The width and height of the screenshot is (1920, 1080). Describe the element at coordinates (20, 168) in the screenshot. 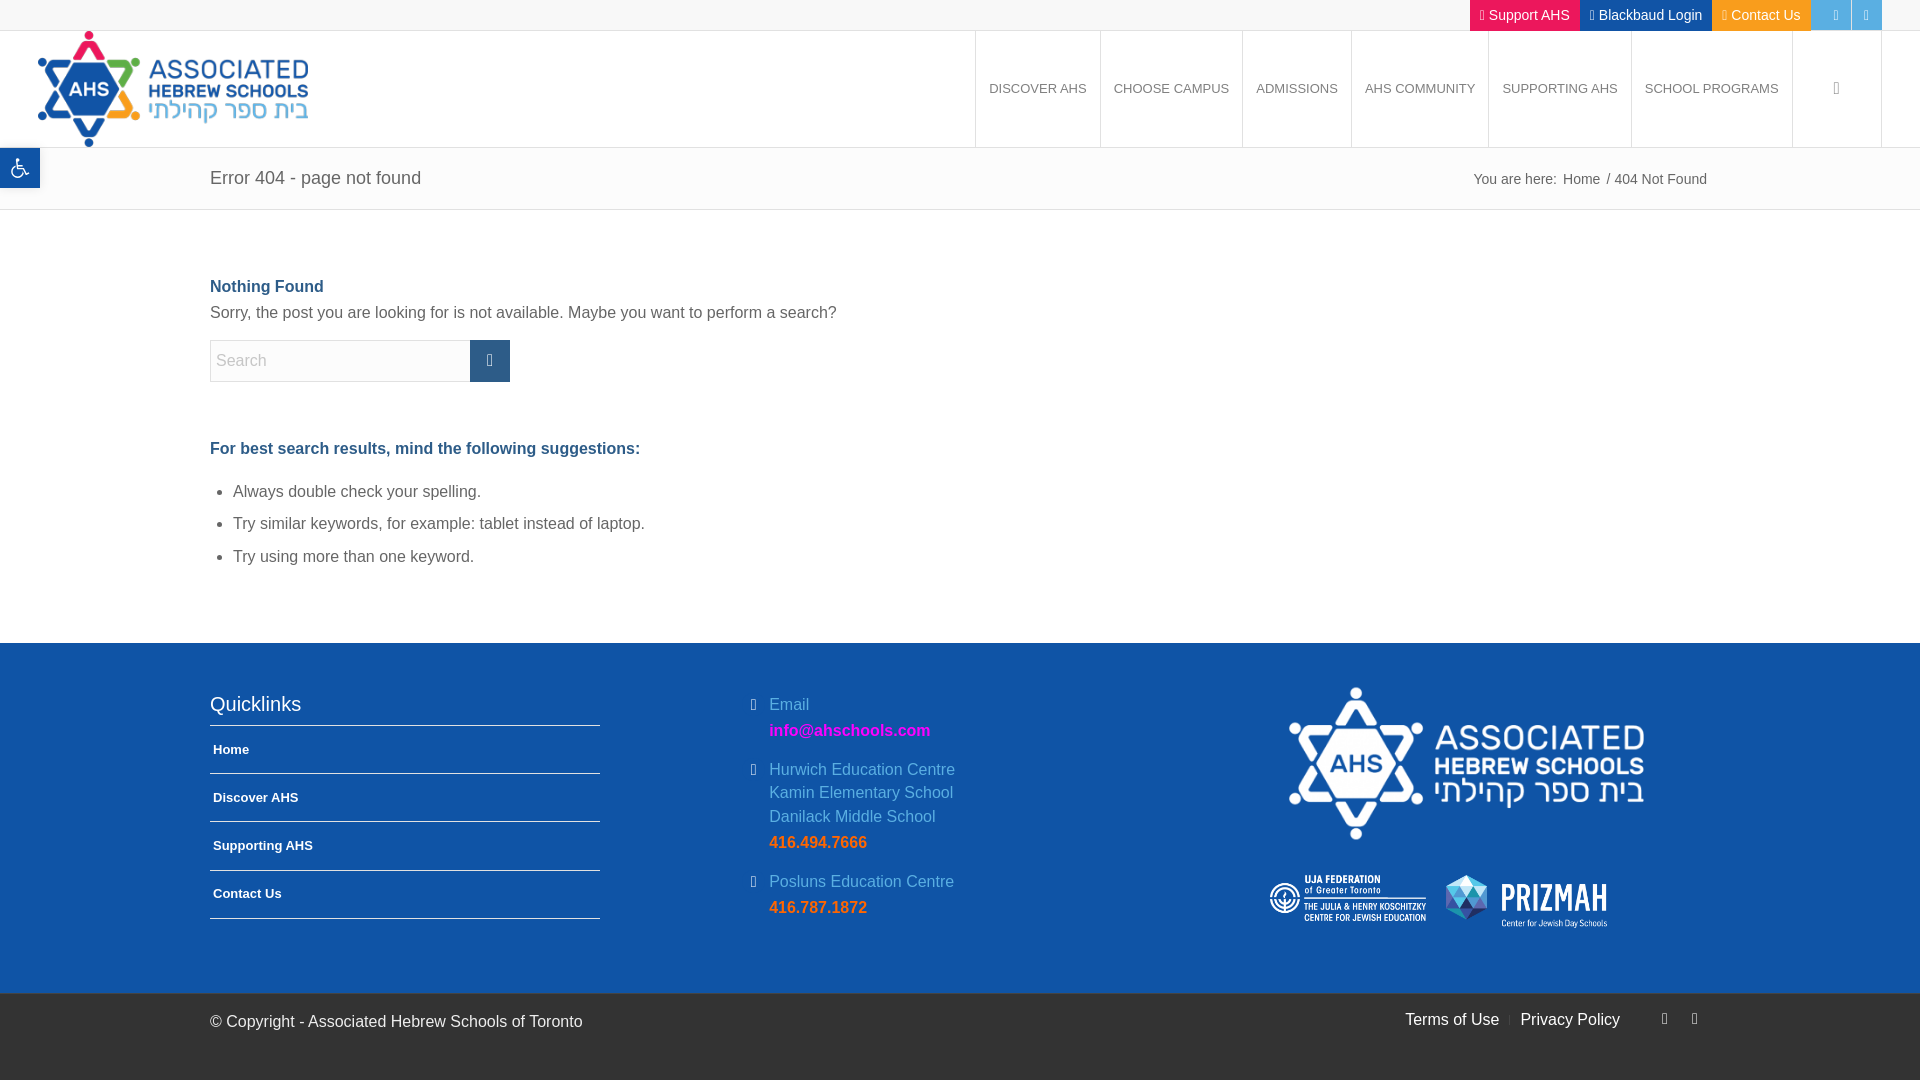

I see `Accessibility Tools` at that location.